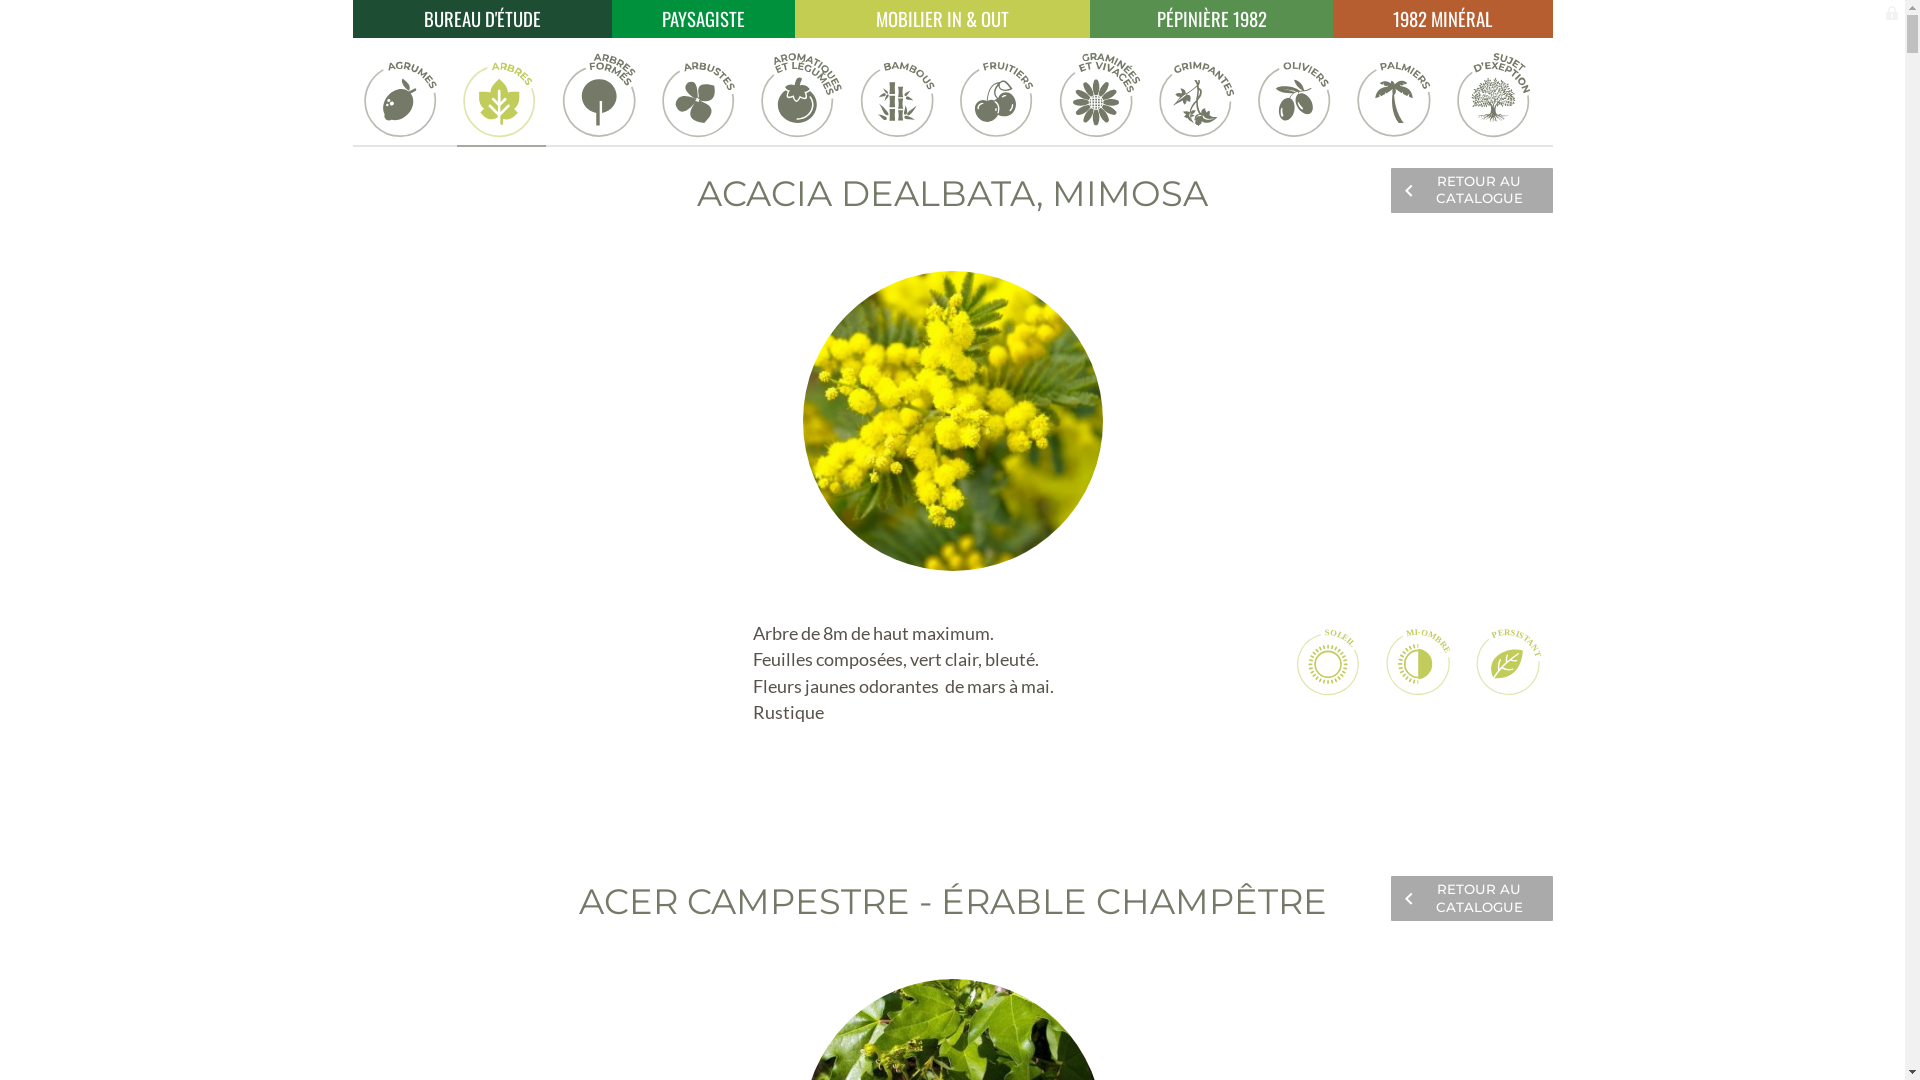 The height and width of the screenshot is (1080, 1920). I want to click on RETOUR AU
CATALOGUE, so click(1471, 190).